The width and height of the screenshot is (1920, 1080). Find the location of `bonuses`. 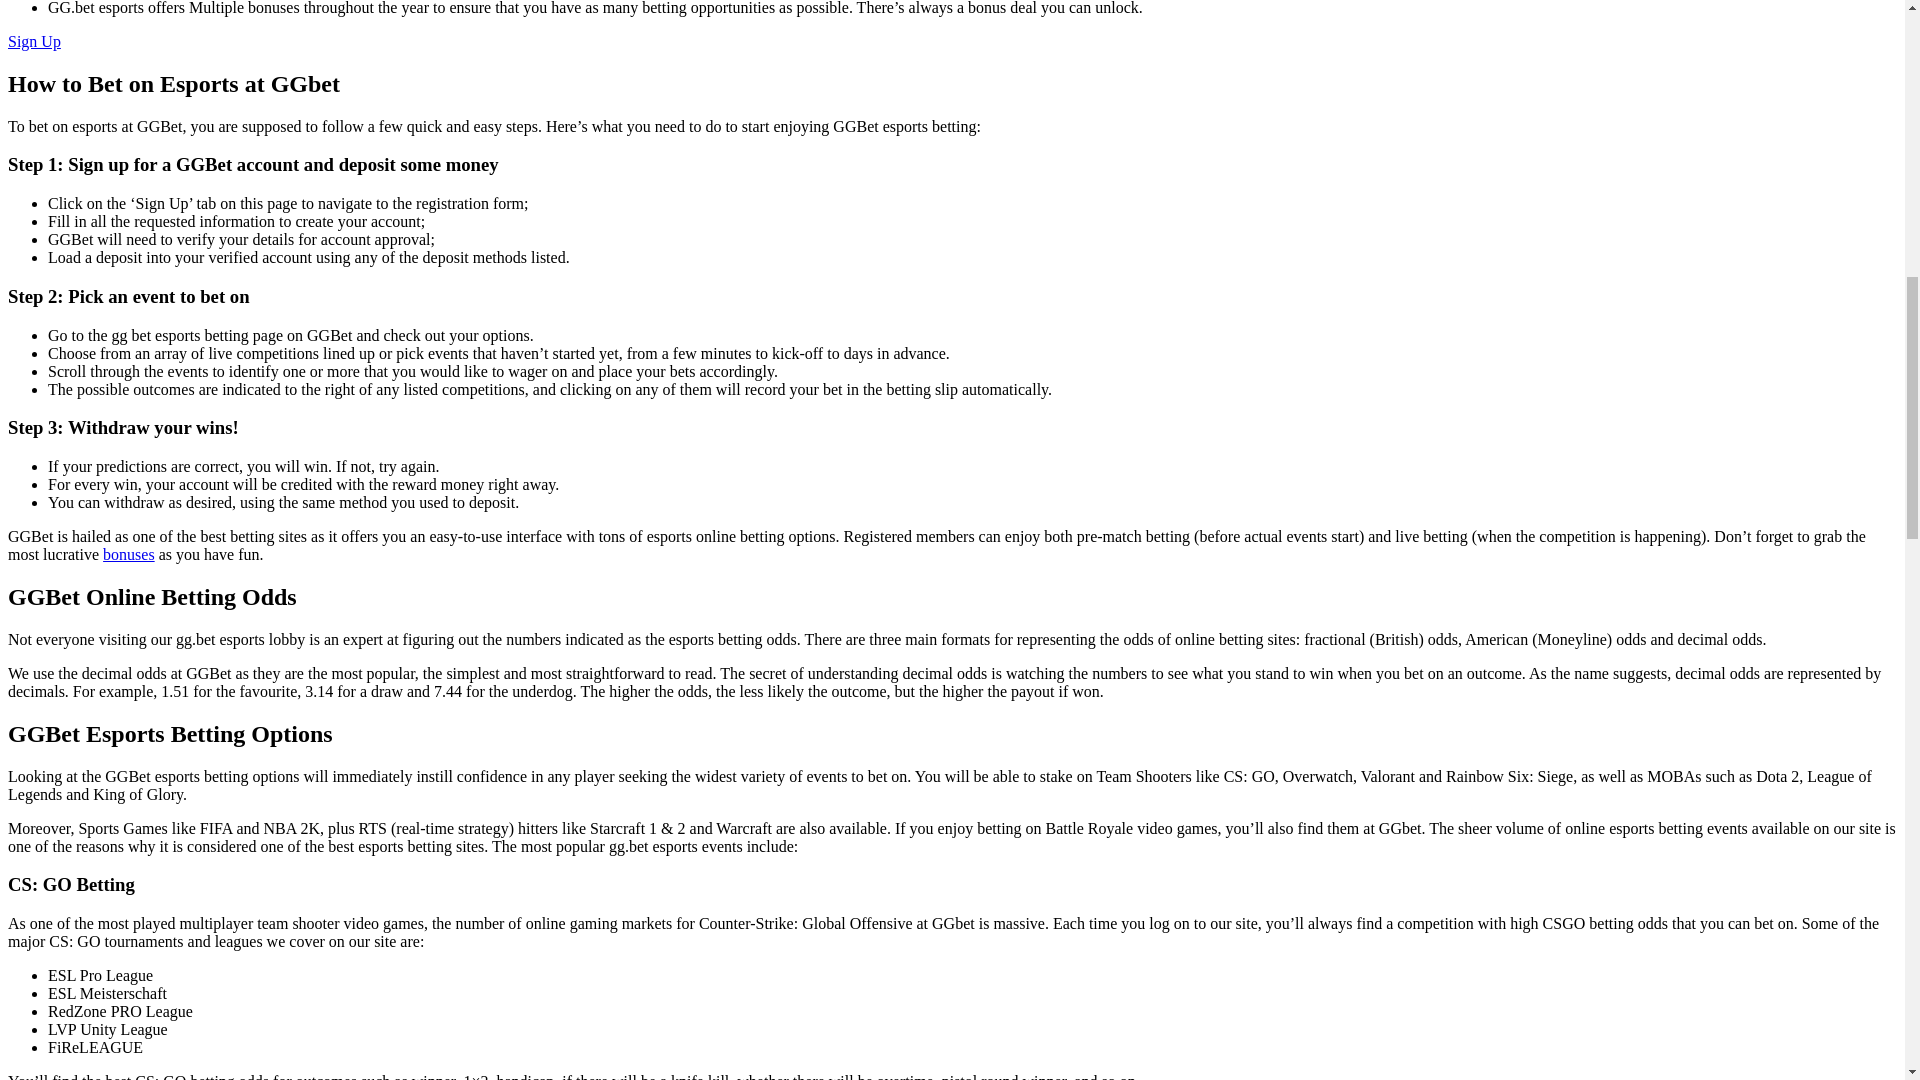

bonuses is located at coordinates (129, 554).